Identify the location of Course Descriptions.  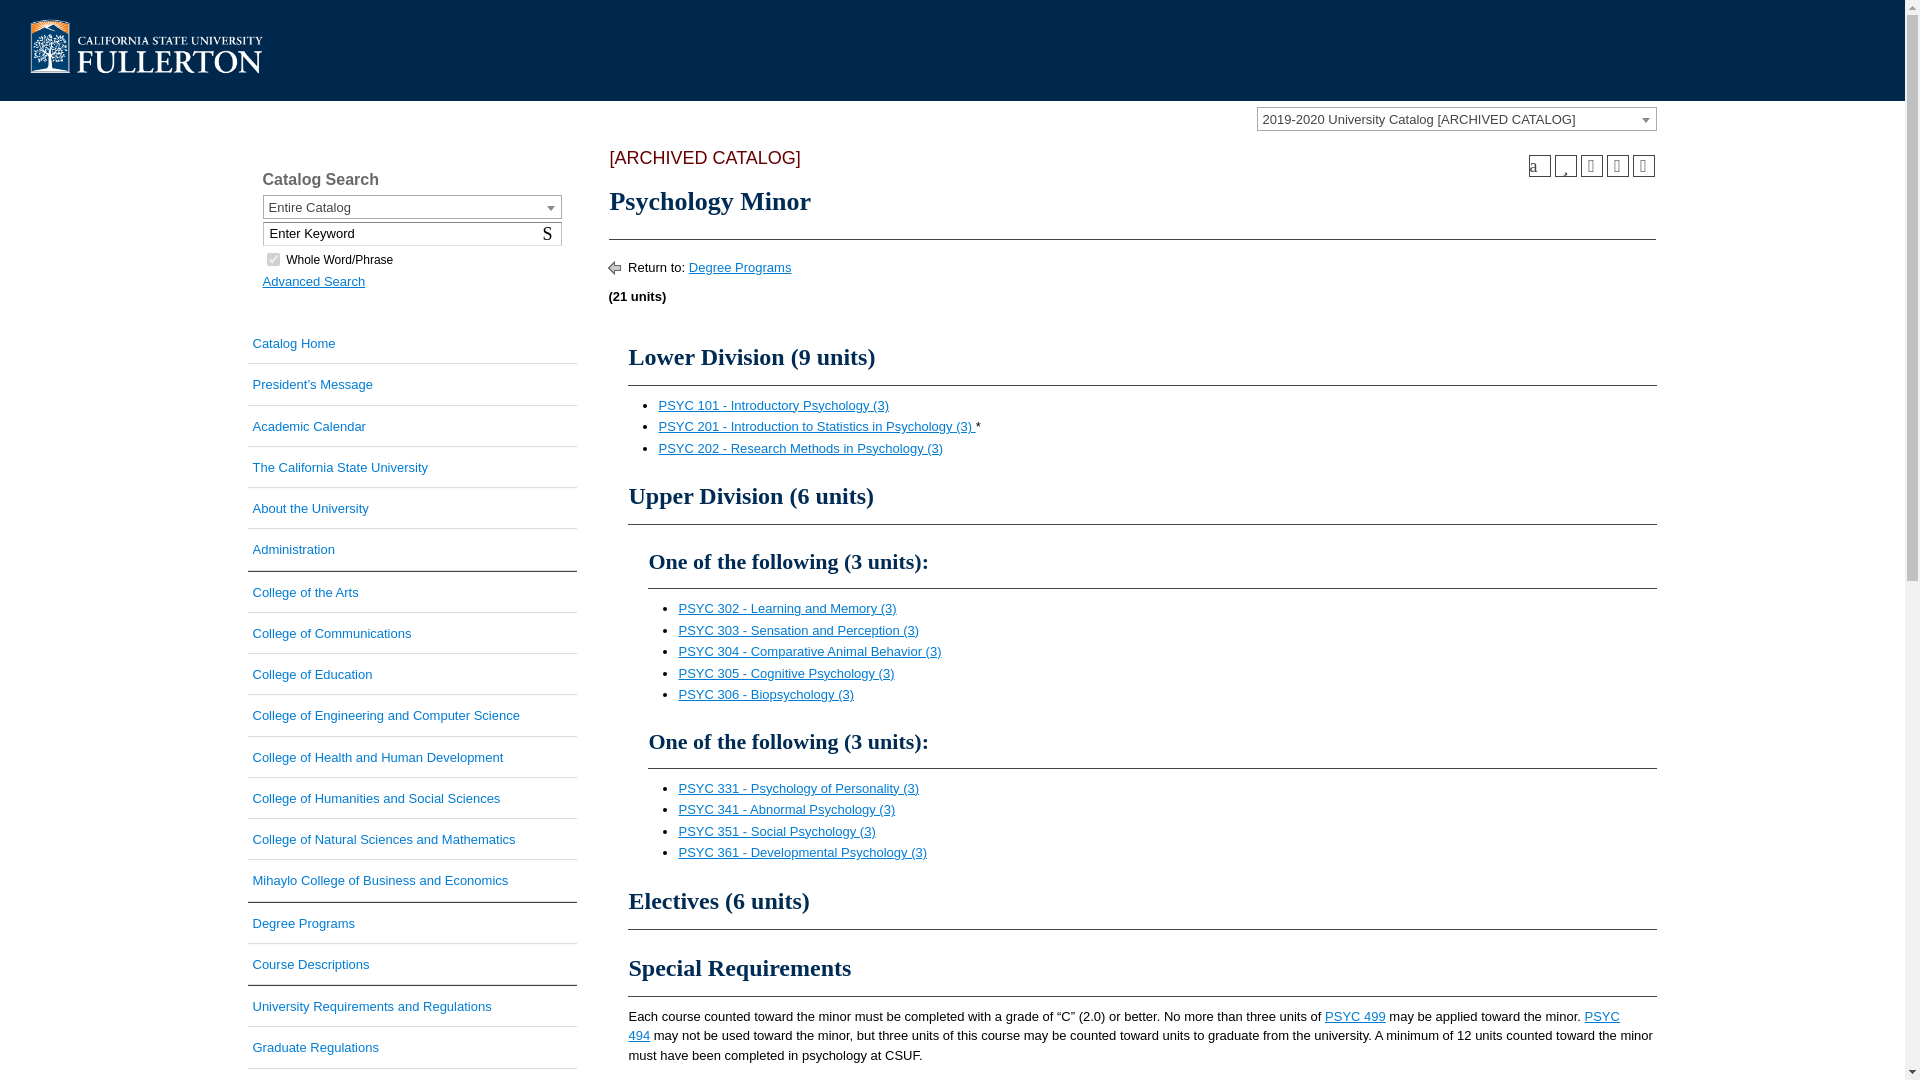
(412, 964).